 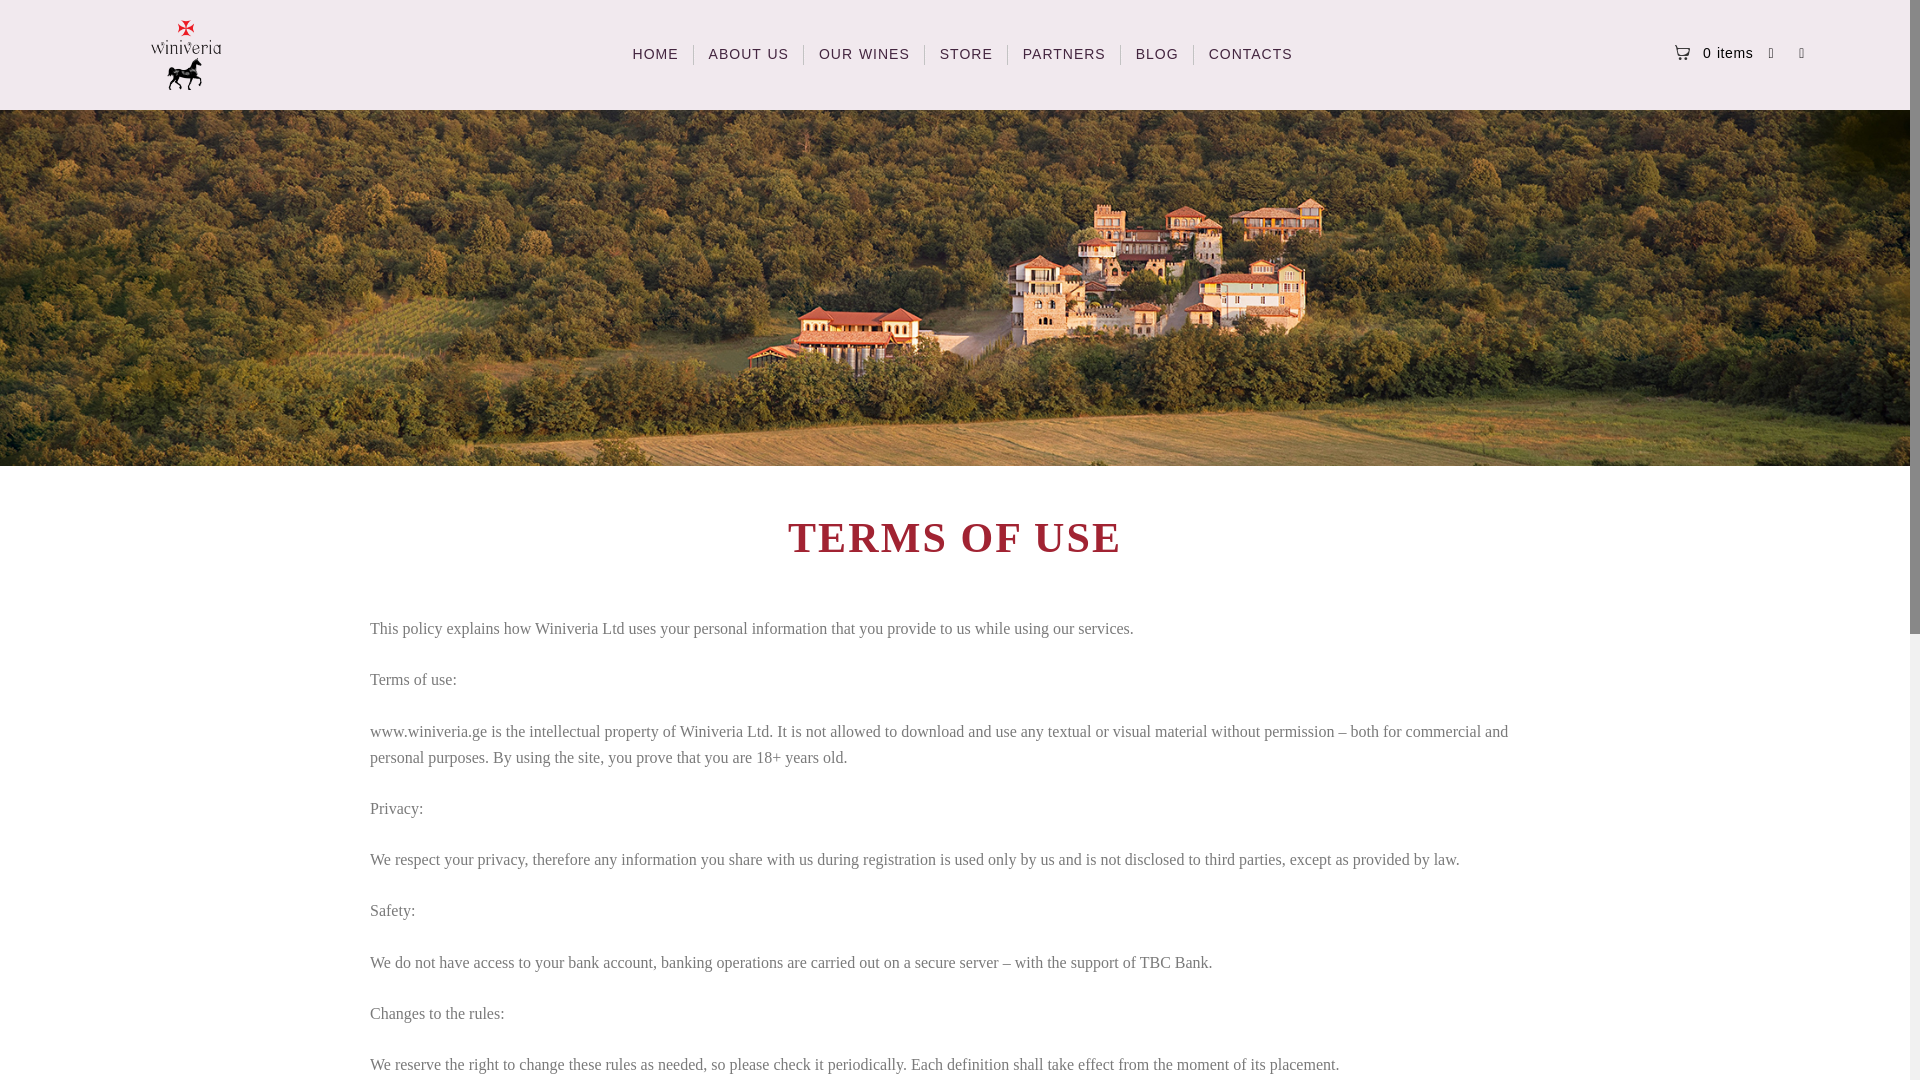 What do you see at coordinates (1715, 53) in the screenshot?
I see `0 items` at bounding box center [1715, 53].